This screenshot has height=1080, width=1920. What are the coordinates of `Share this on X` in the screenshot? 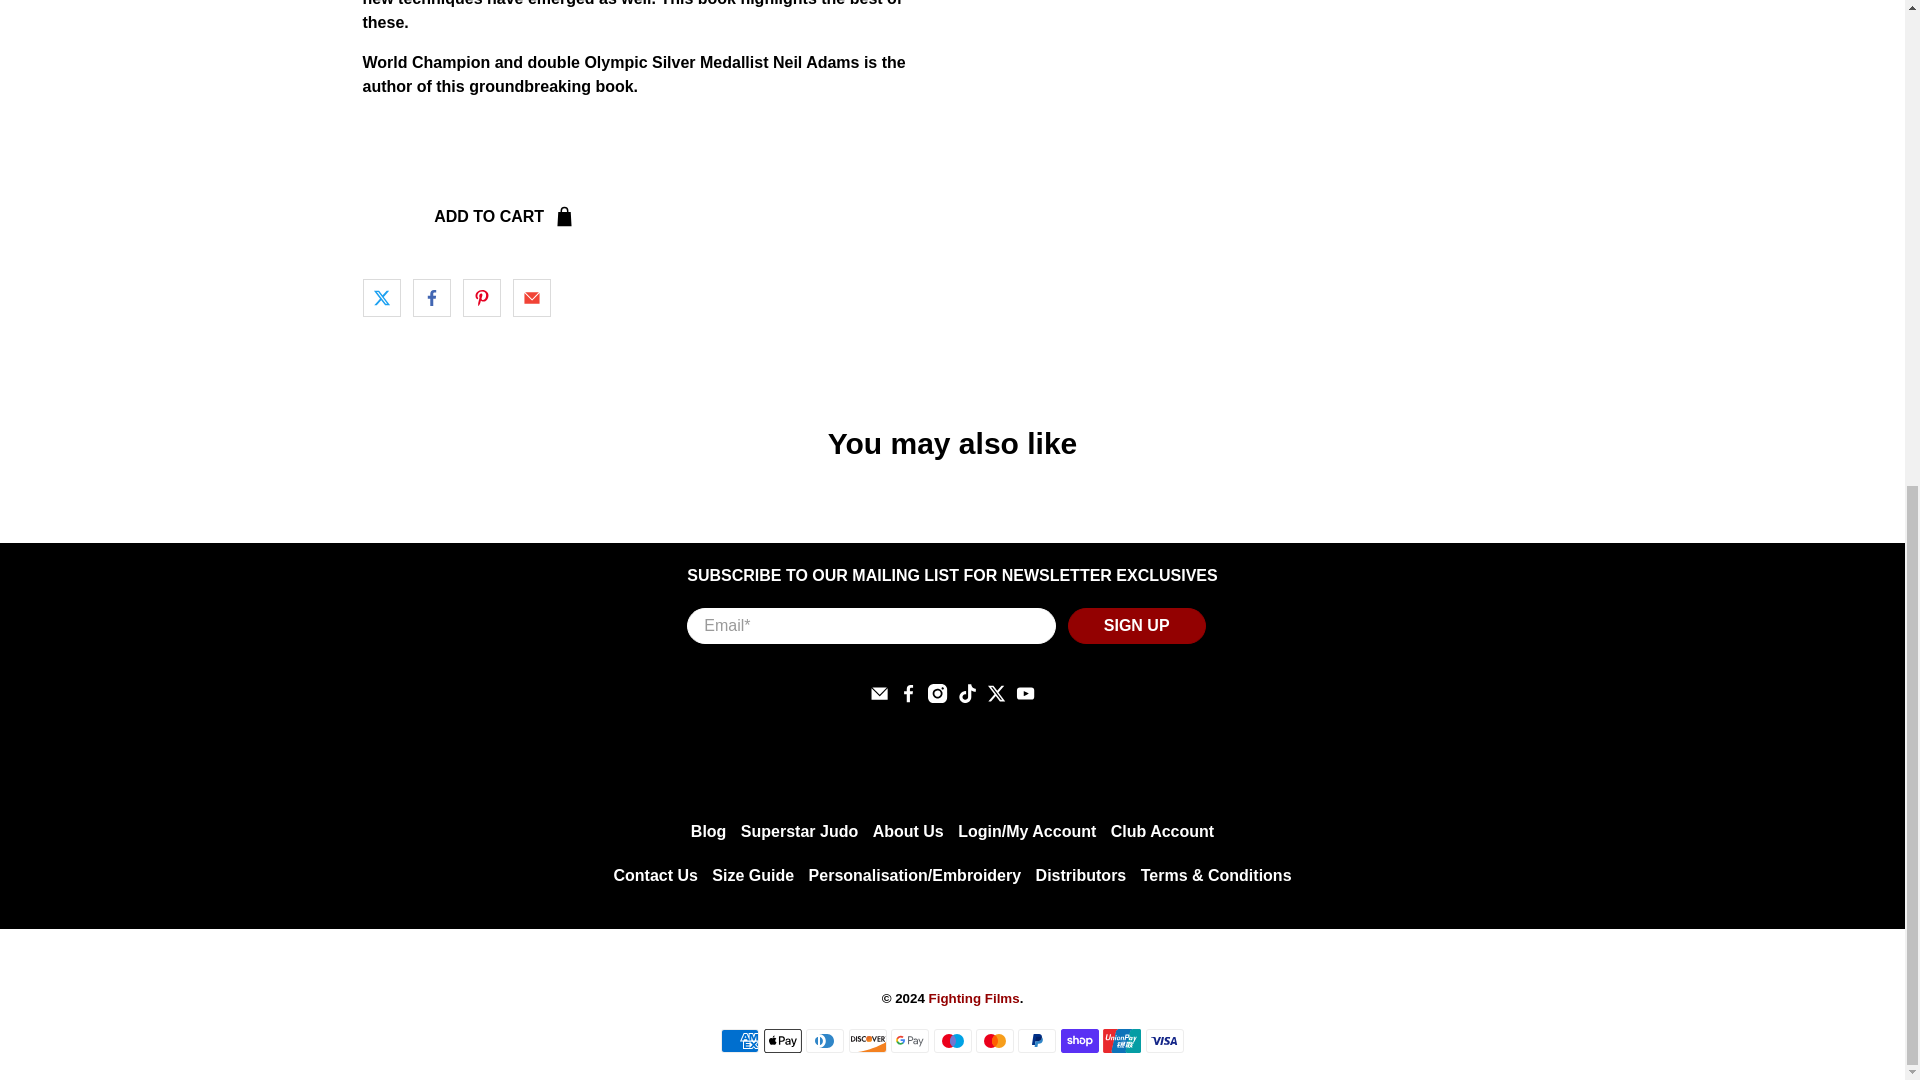 It's located at (380, 298).